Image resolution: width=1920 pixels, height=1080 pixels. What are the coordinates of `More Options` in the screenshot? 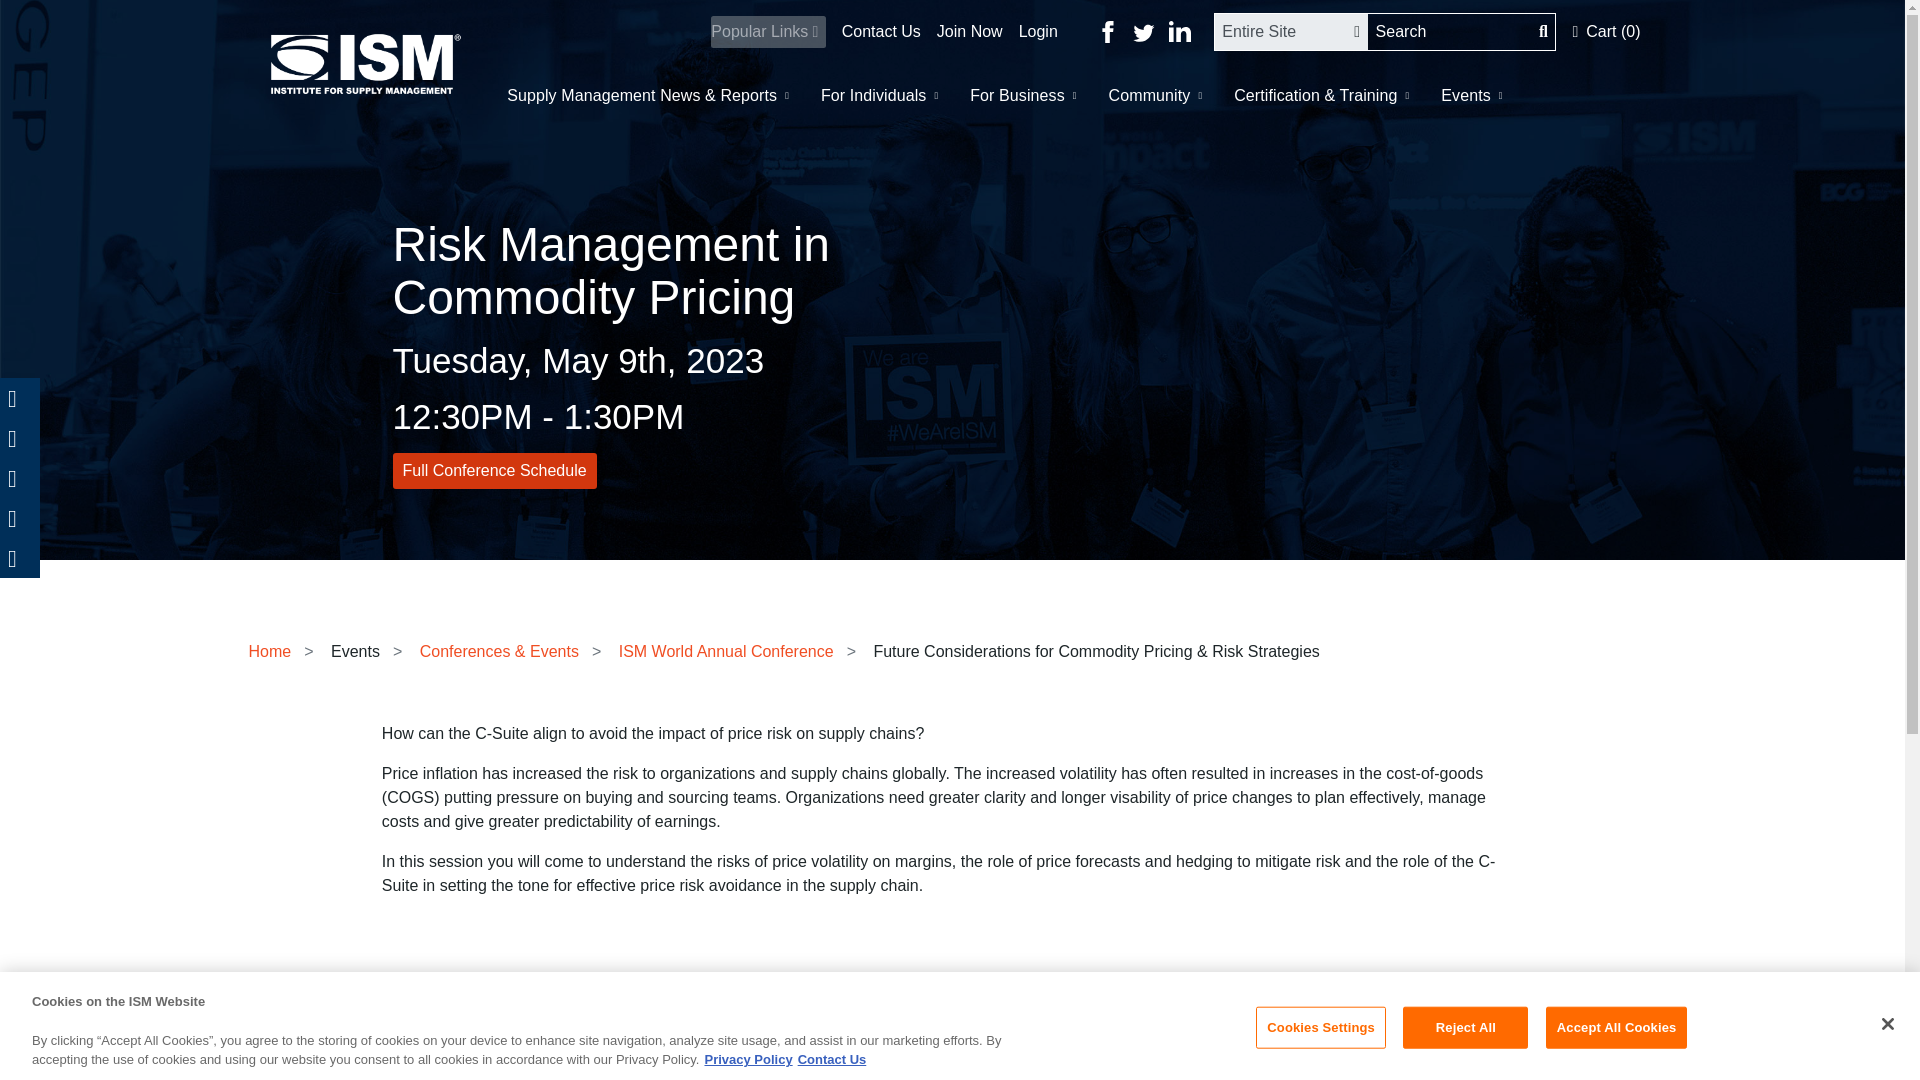 It's located at (20, 557).